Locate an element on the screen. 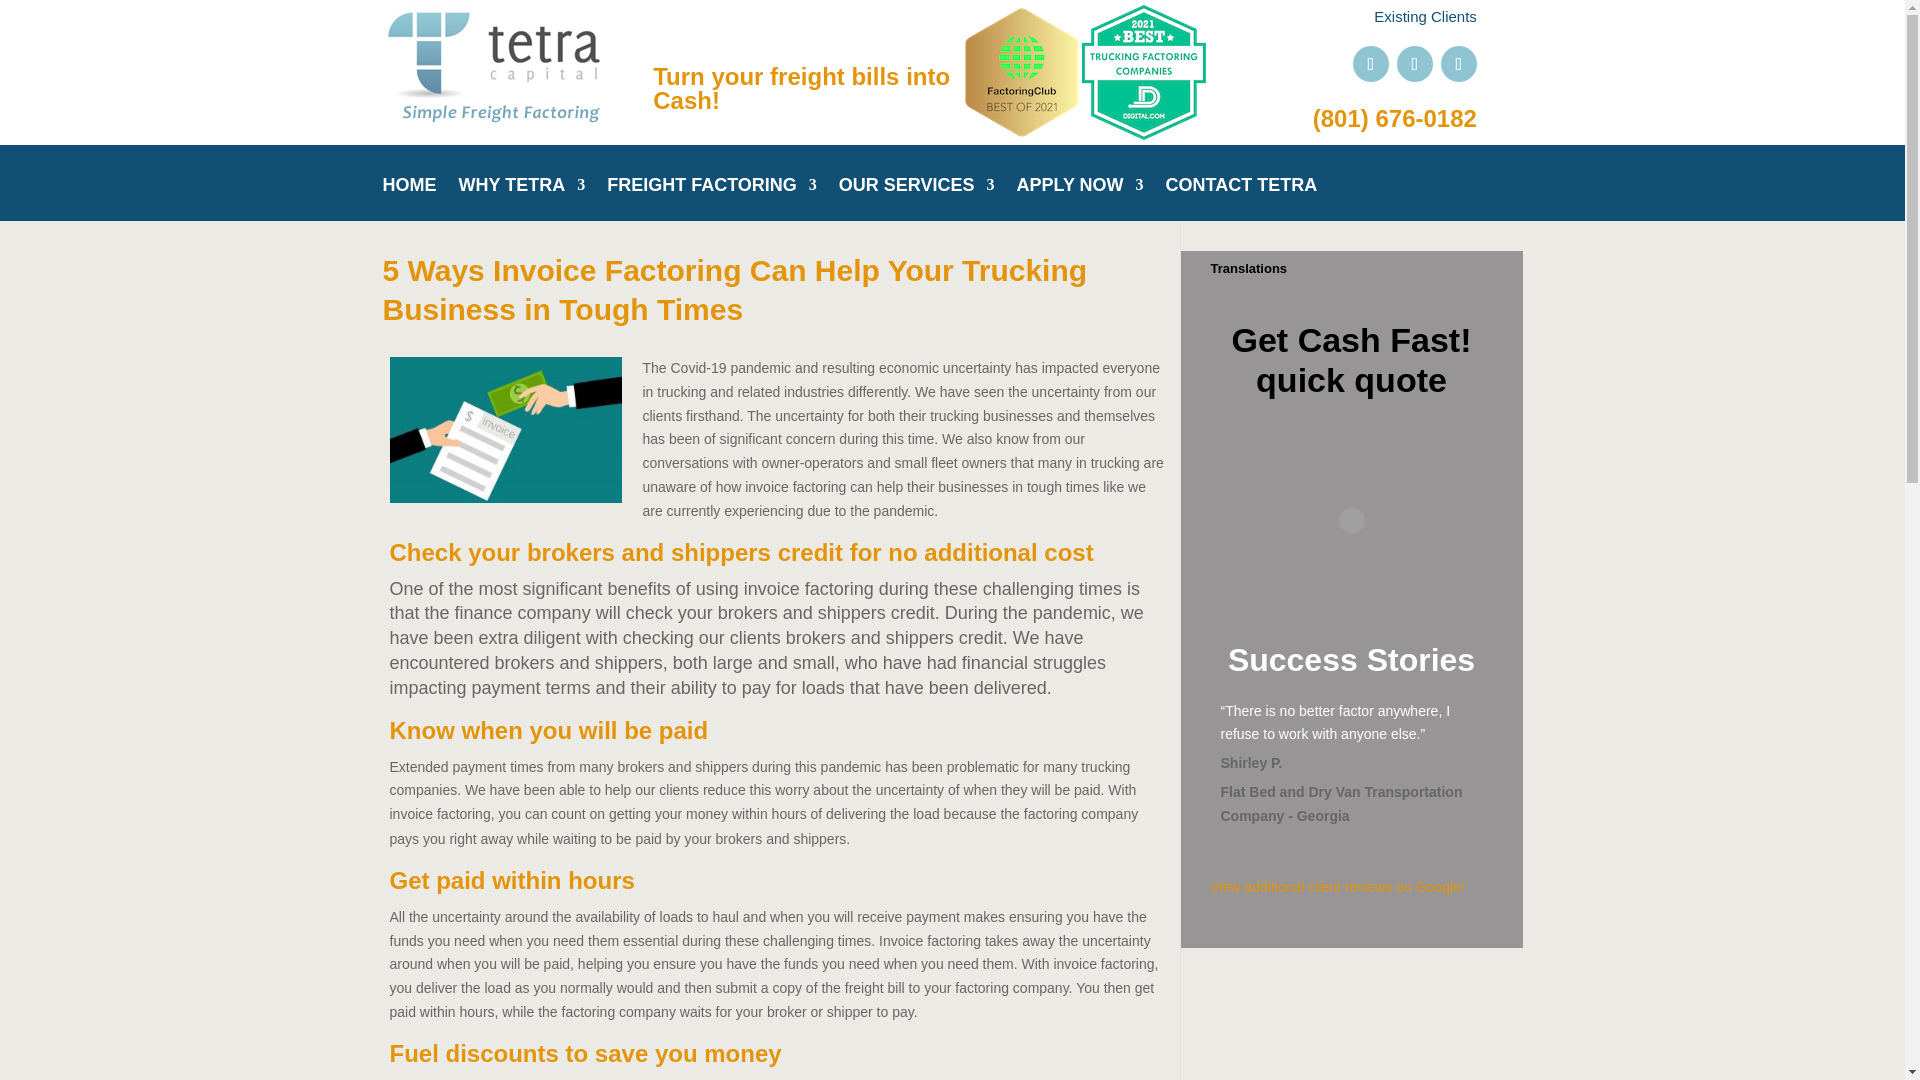 The image size is (1920, 1080). Follow on X is located at coordinates (1414, 64).